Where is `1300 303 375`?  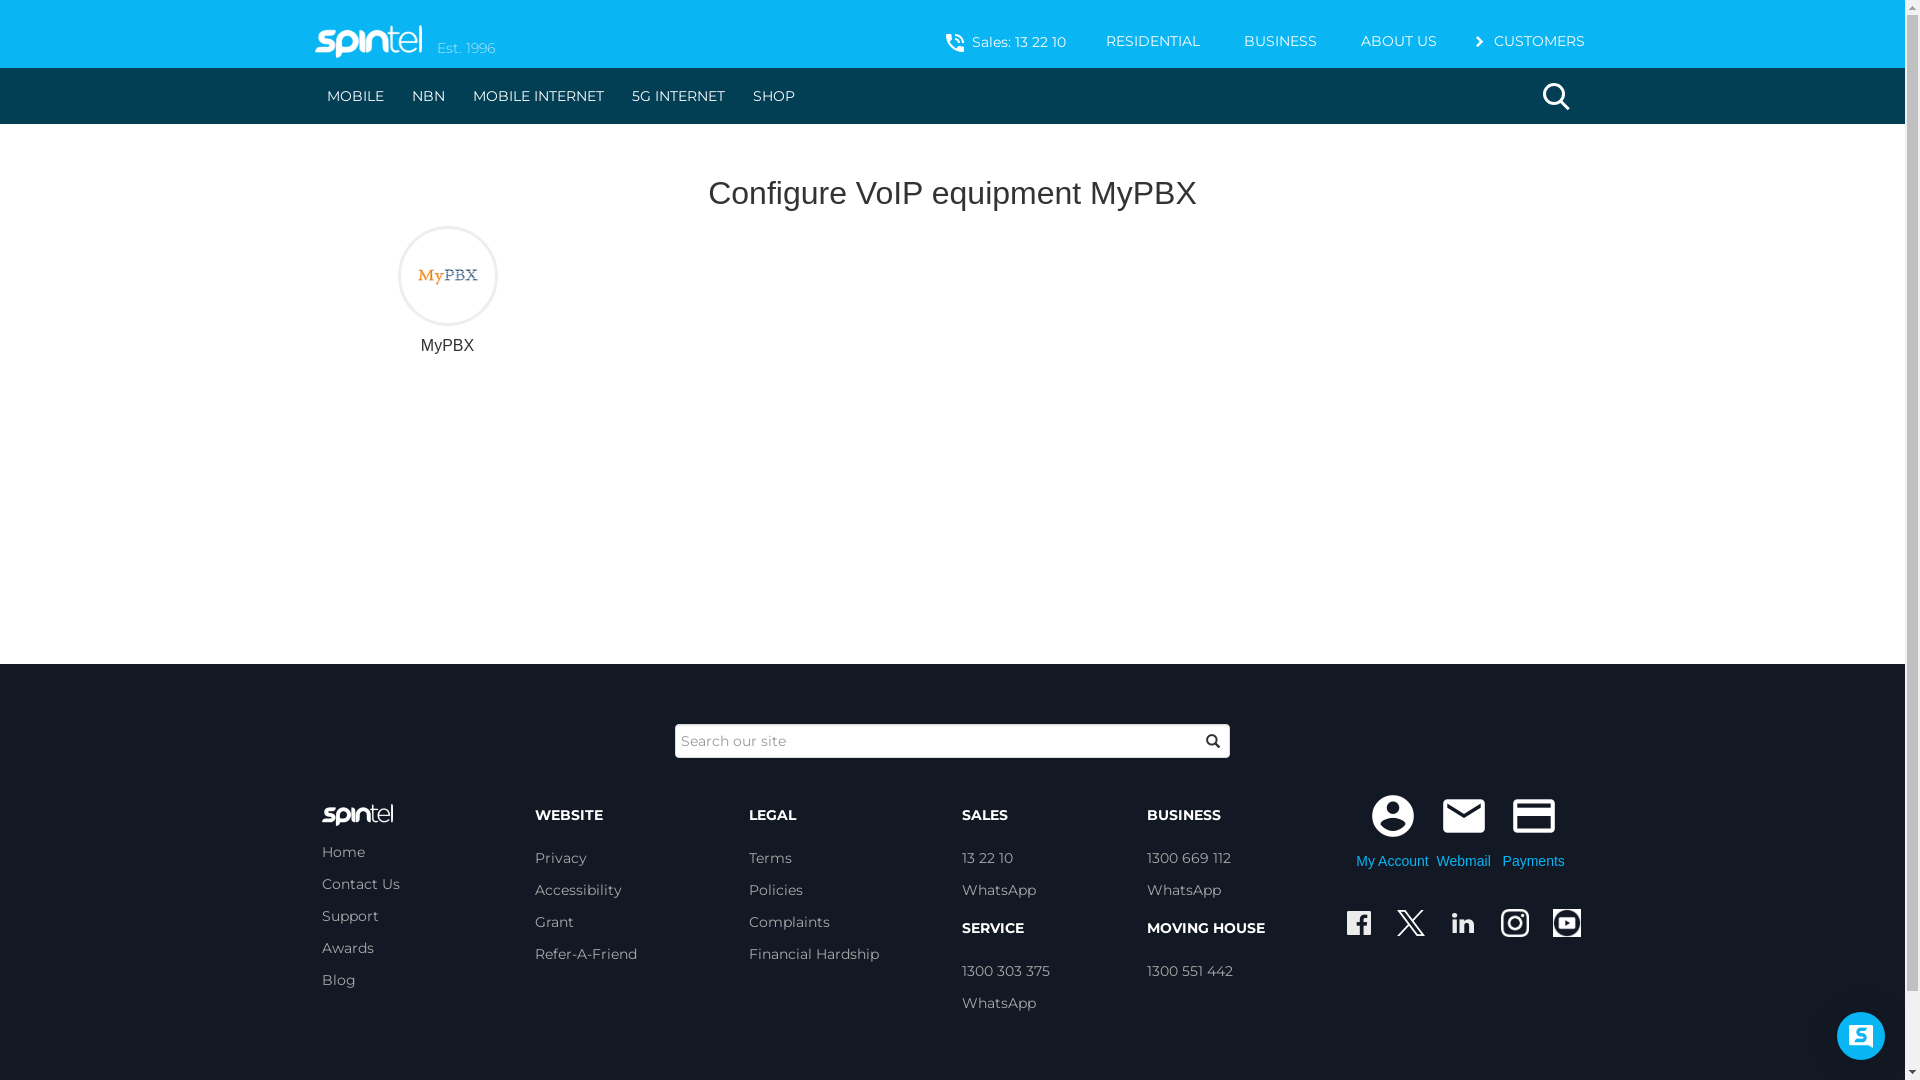 1300 303 375 is located at coordinates (1006, 971).